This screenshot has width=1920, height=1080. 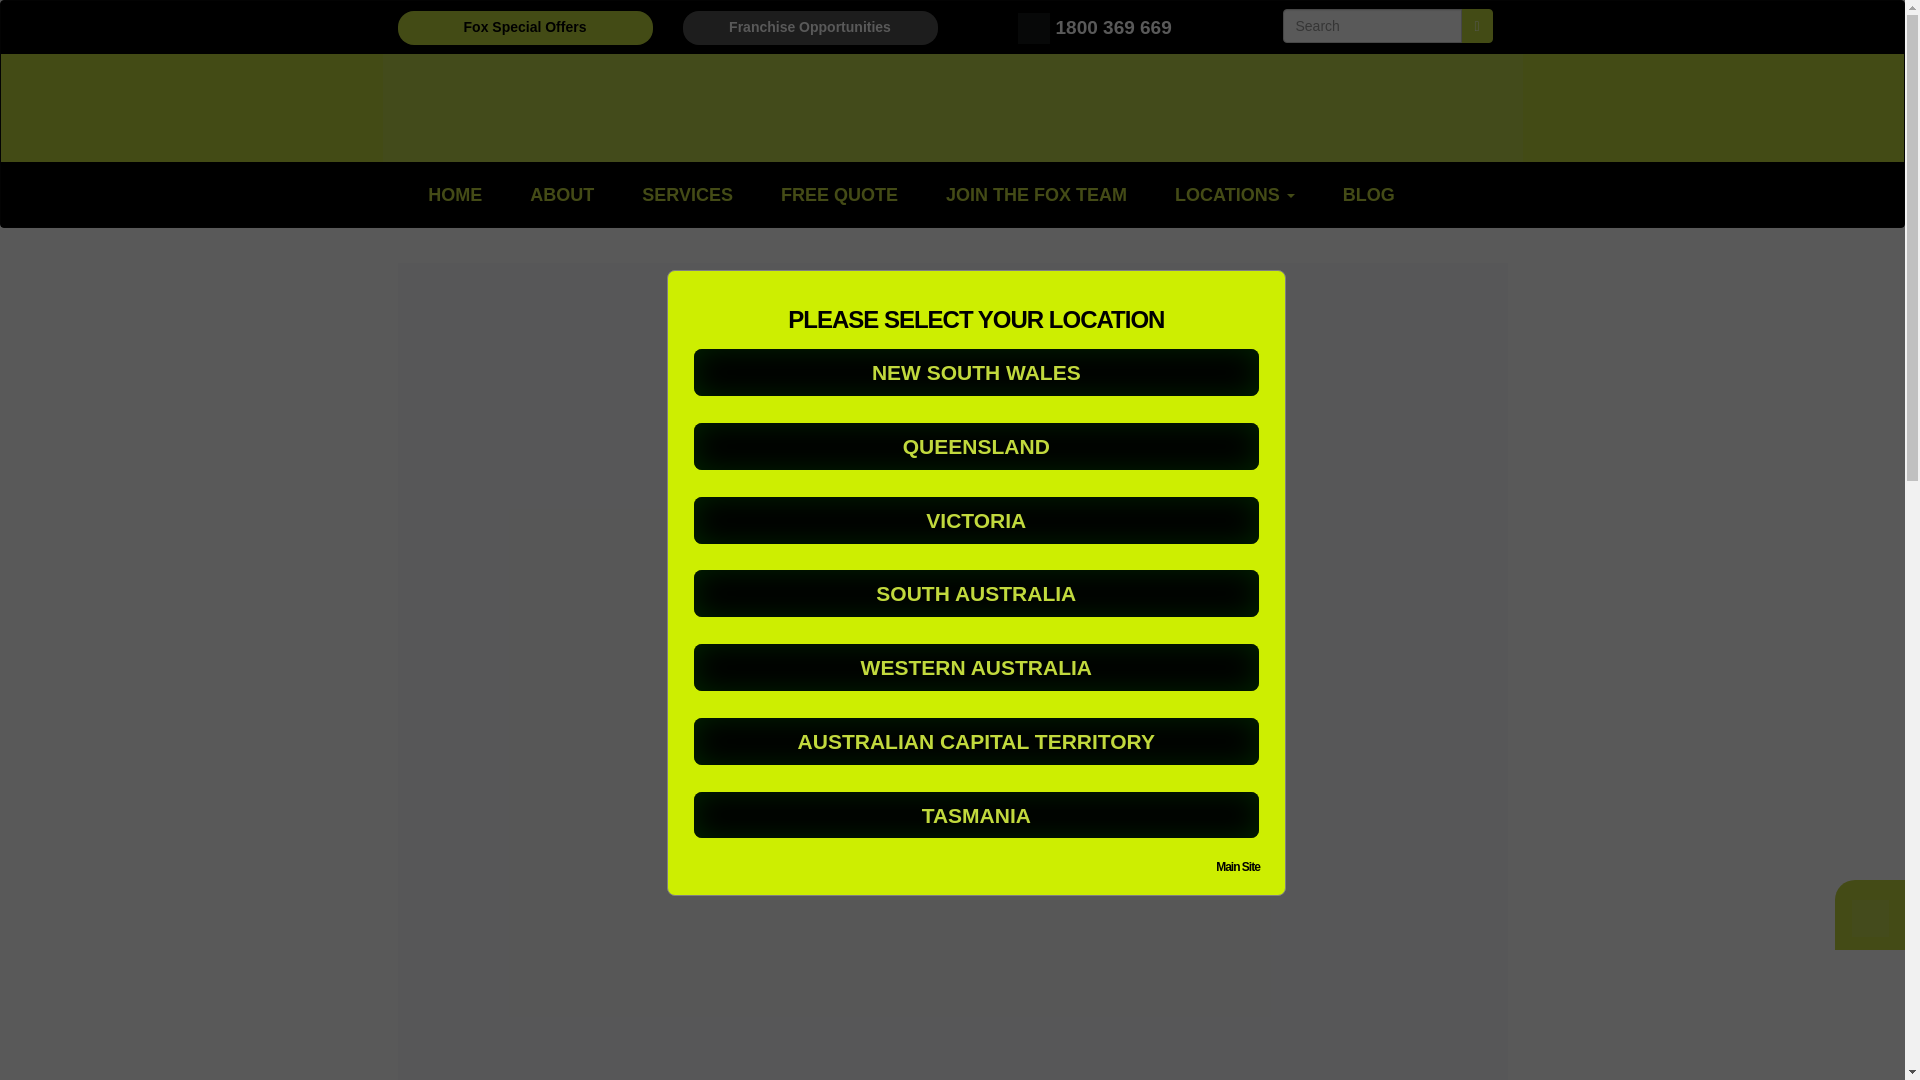 What do you see at coordinates (1368, 194) in the screenshot?
I see `BLOG` at bounding box center [1368, 194].